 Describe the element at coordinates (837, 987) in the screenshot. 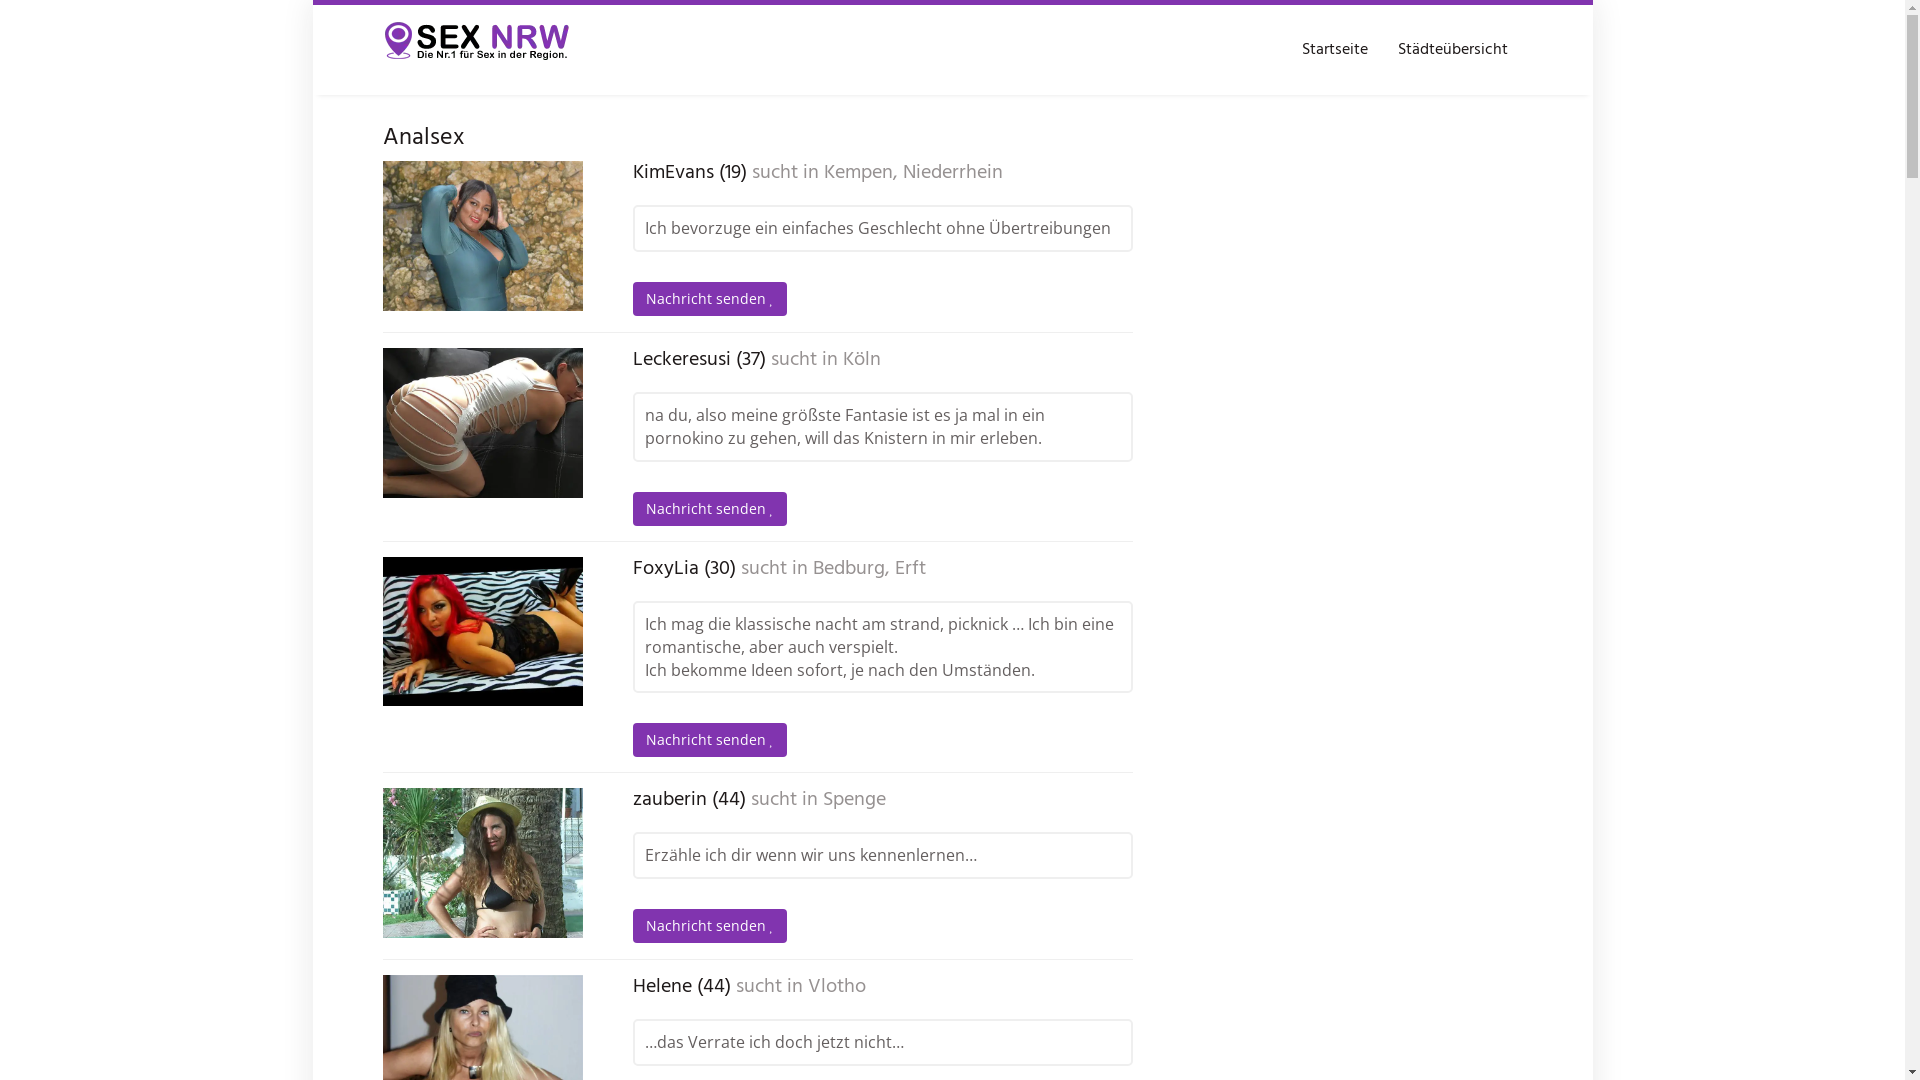

I see `Vlotho` at that location.